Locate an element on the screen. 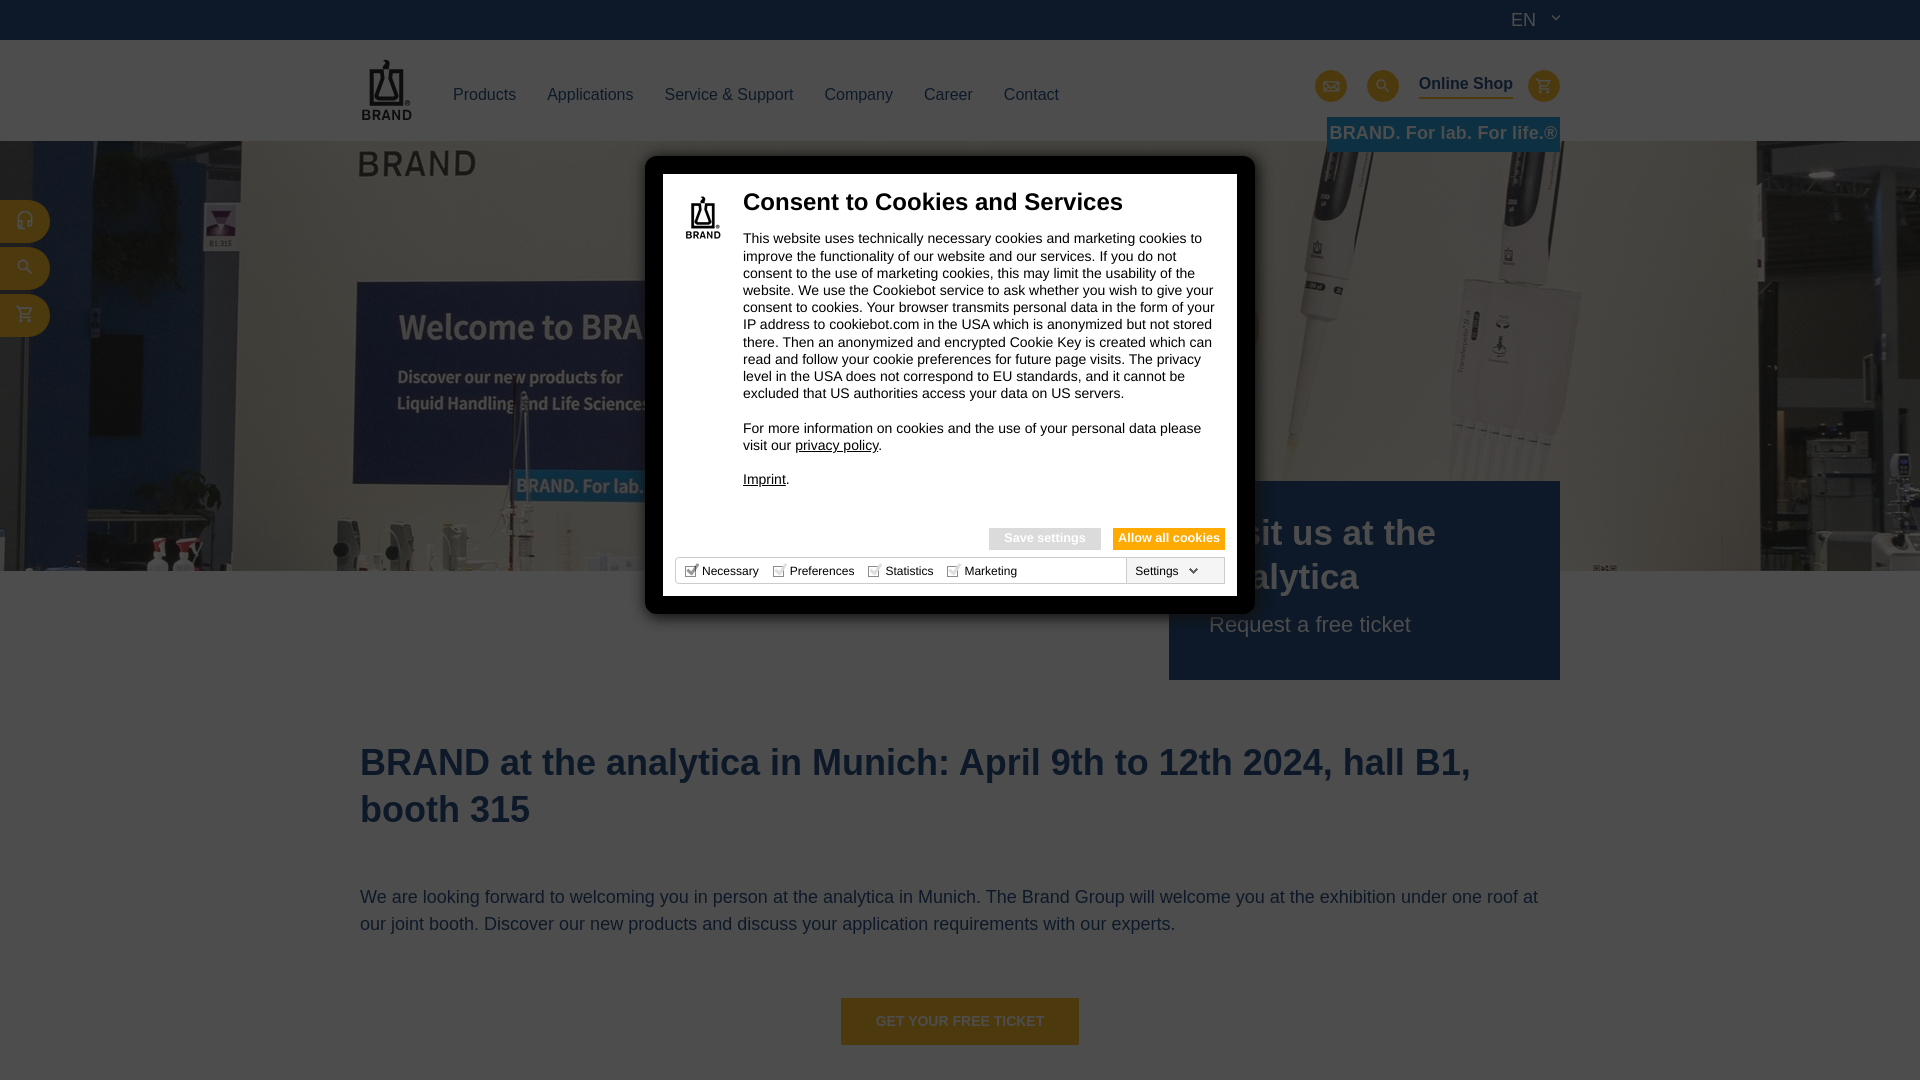 Image resolution: width=1920 pixels, height=1080 pixels. Save settings is located at coordinates (1044, 538).